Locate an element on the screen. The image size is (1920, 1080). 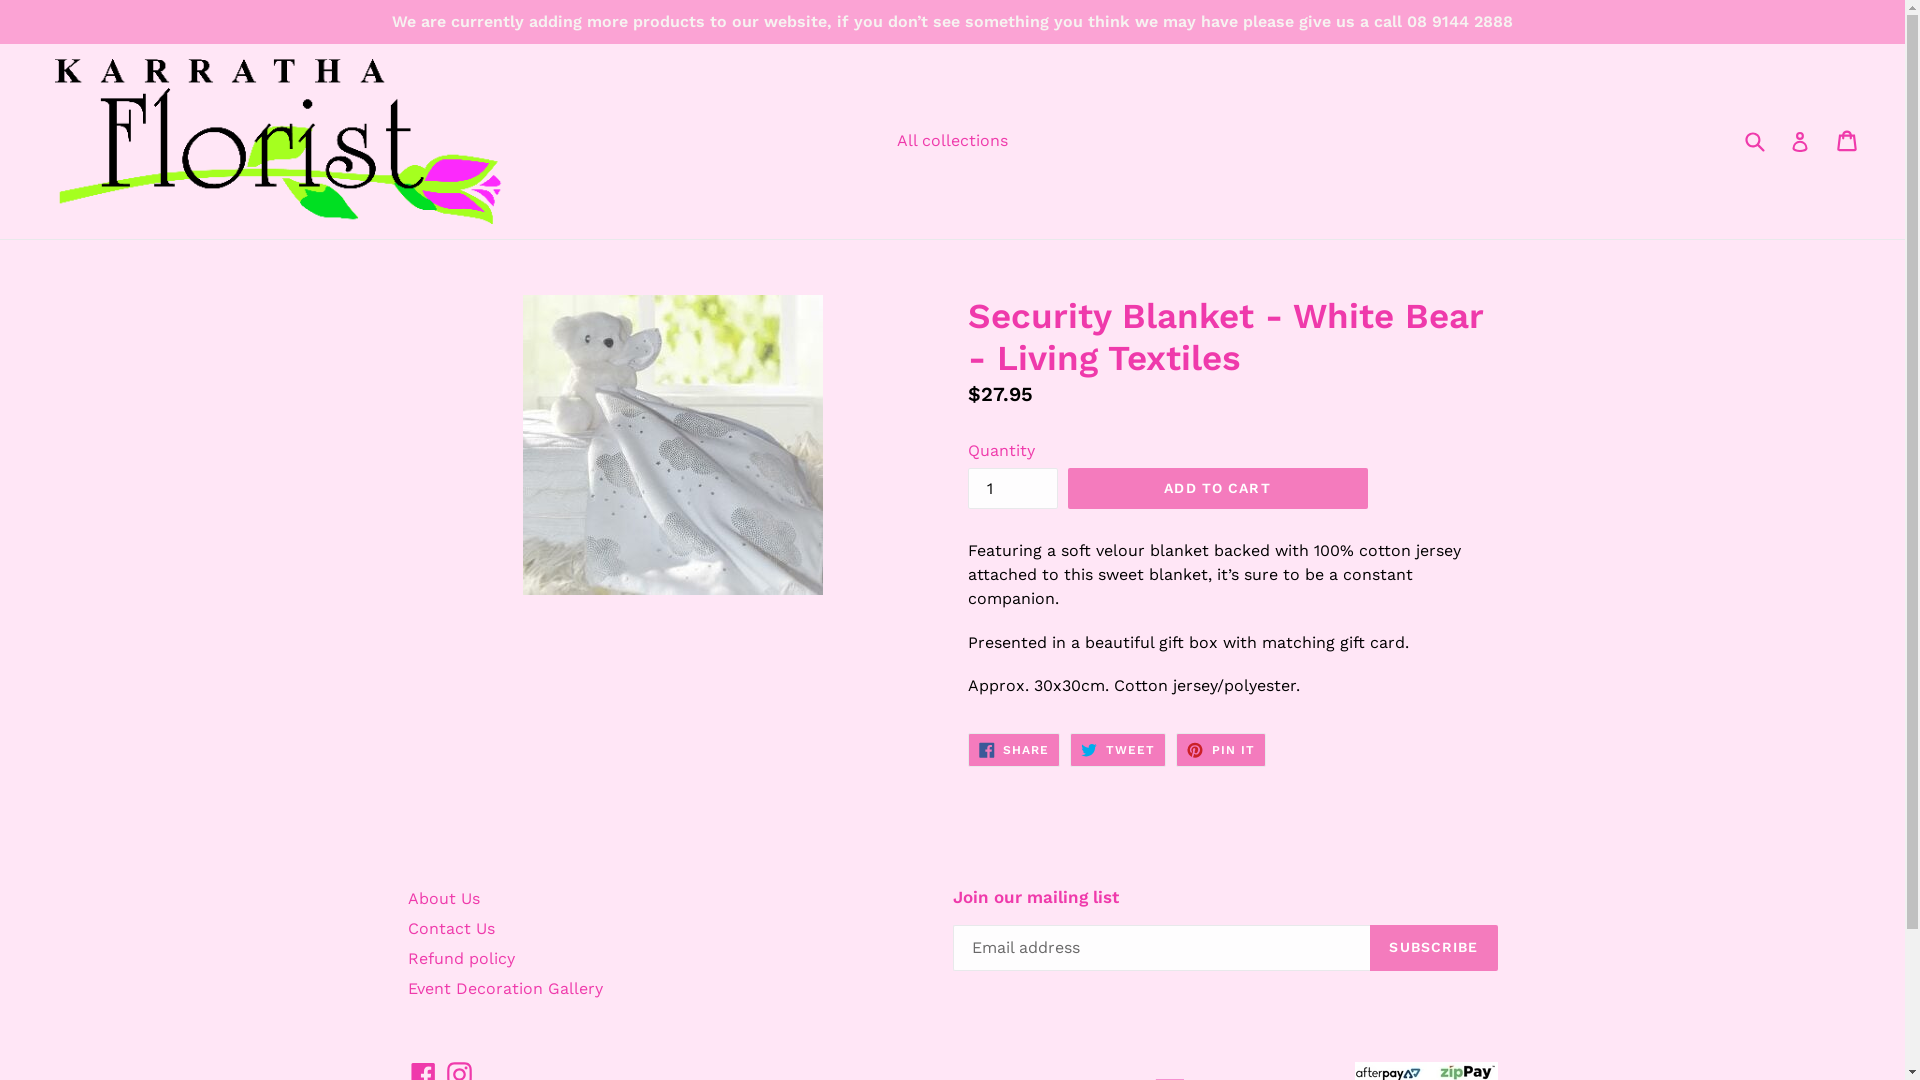
ADD TO CART is located at coordinates (1218, 488).